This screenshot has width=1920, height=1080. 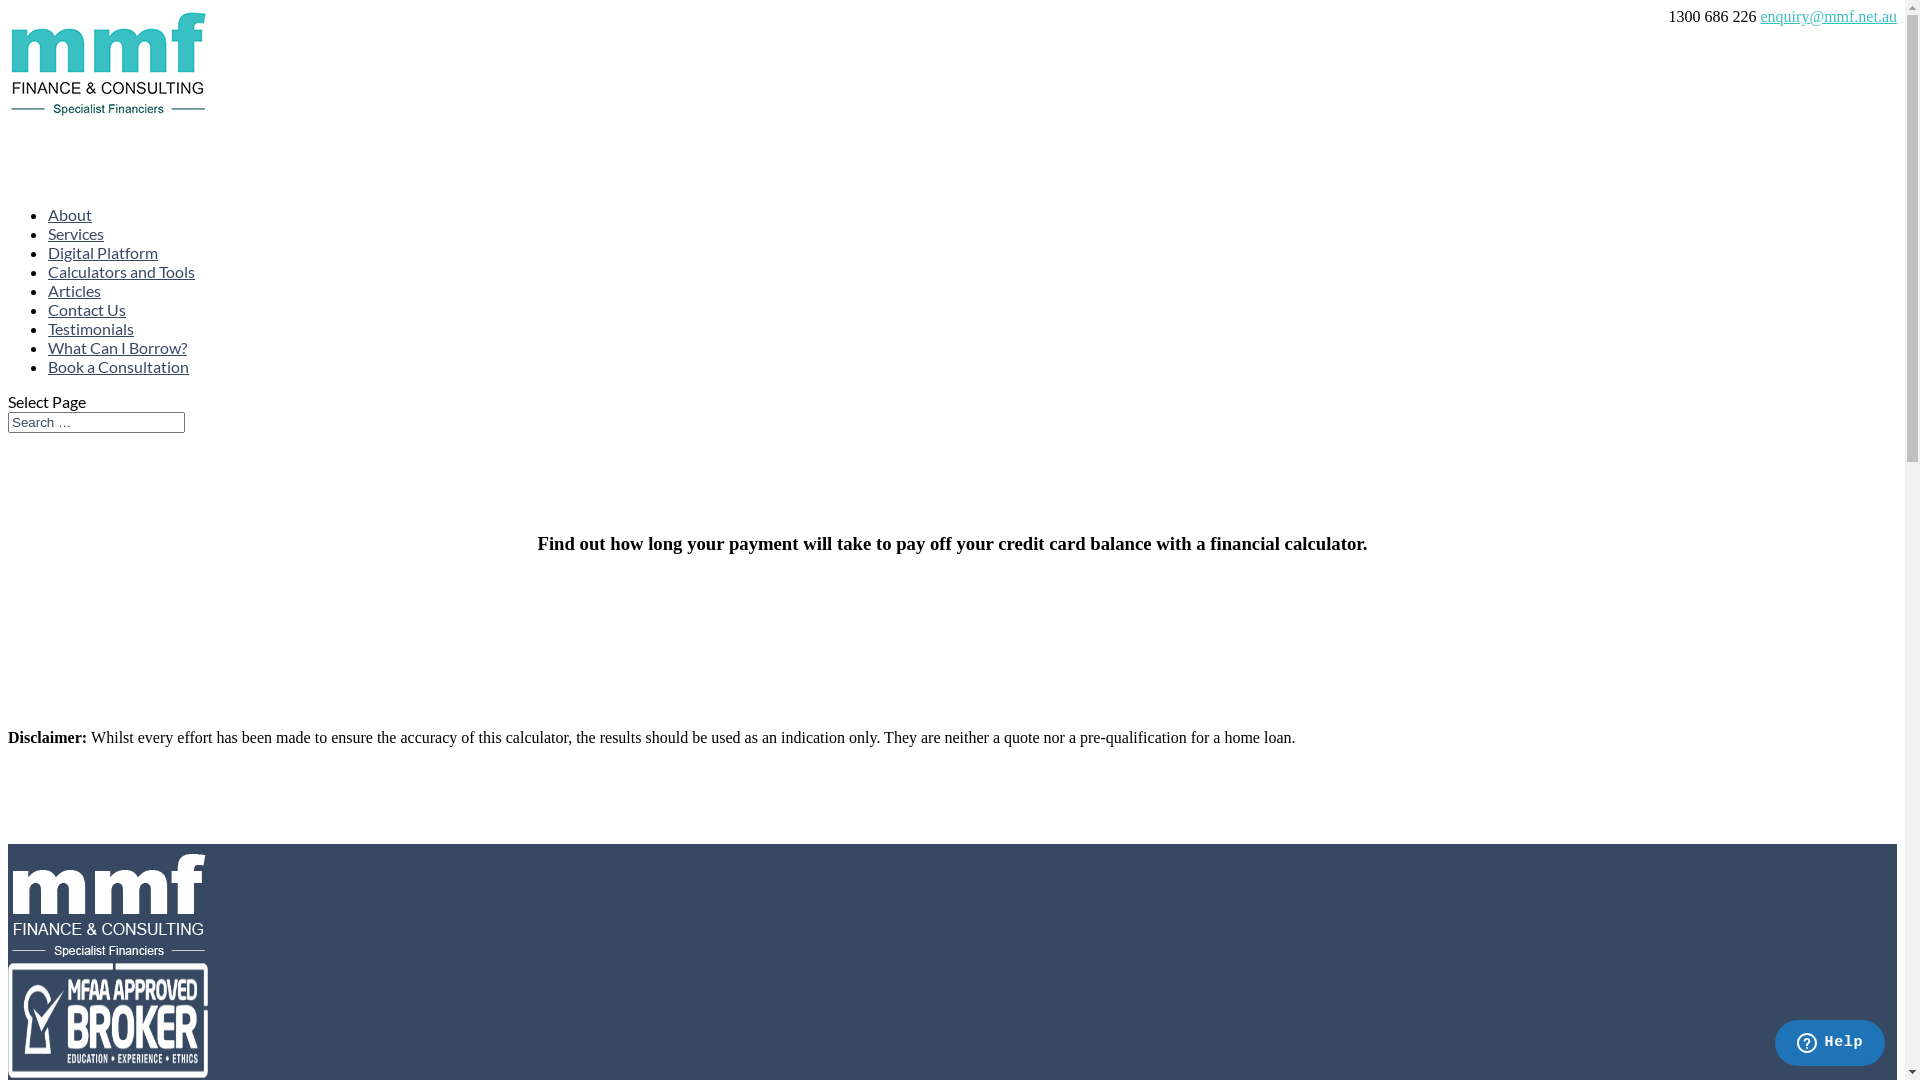 I want to click on Services, so click(x=76, y=265).